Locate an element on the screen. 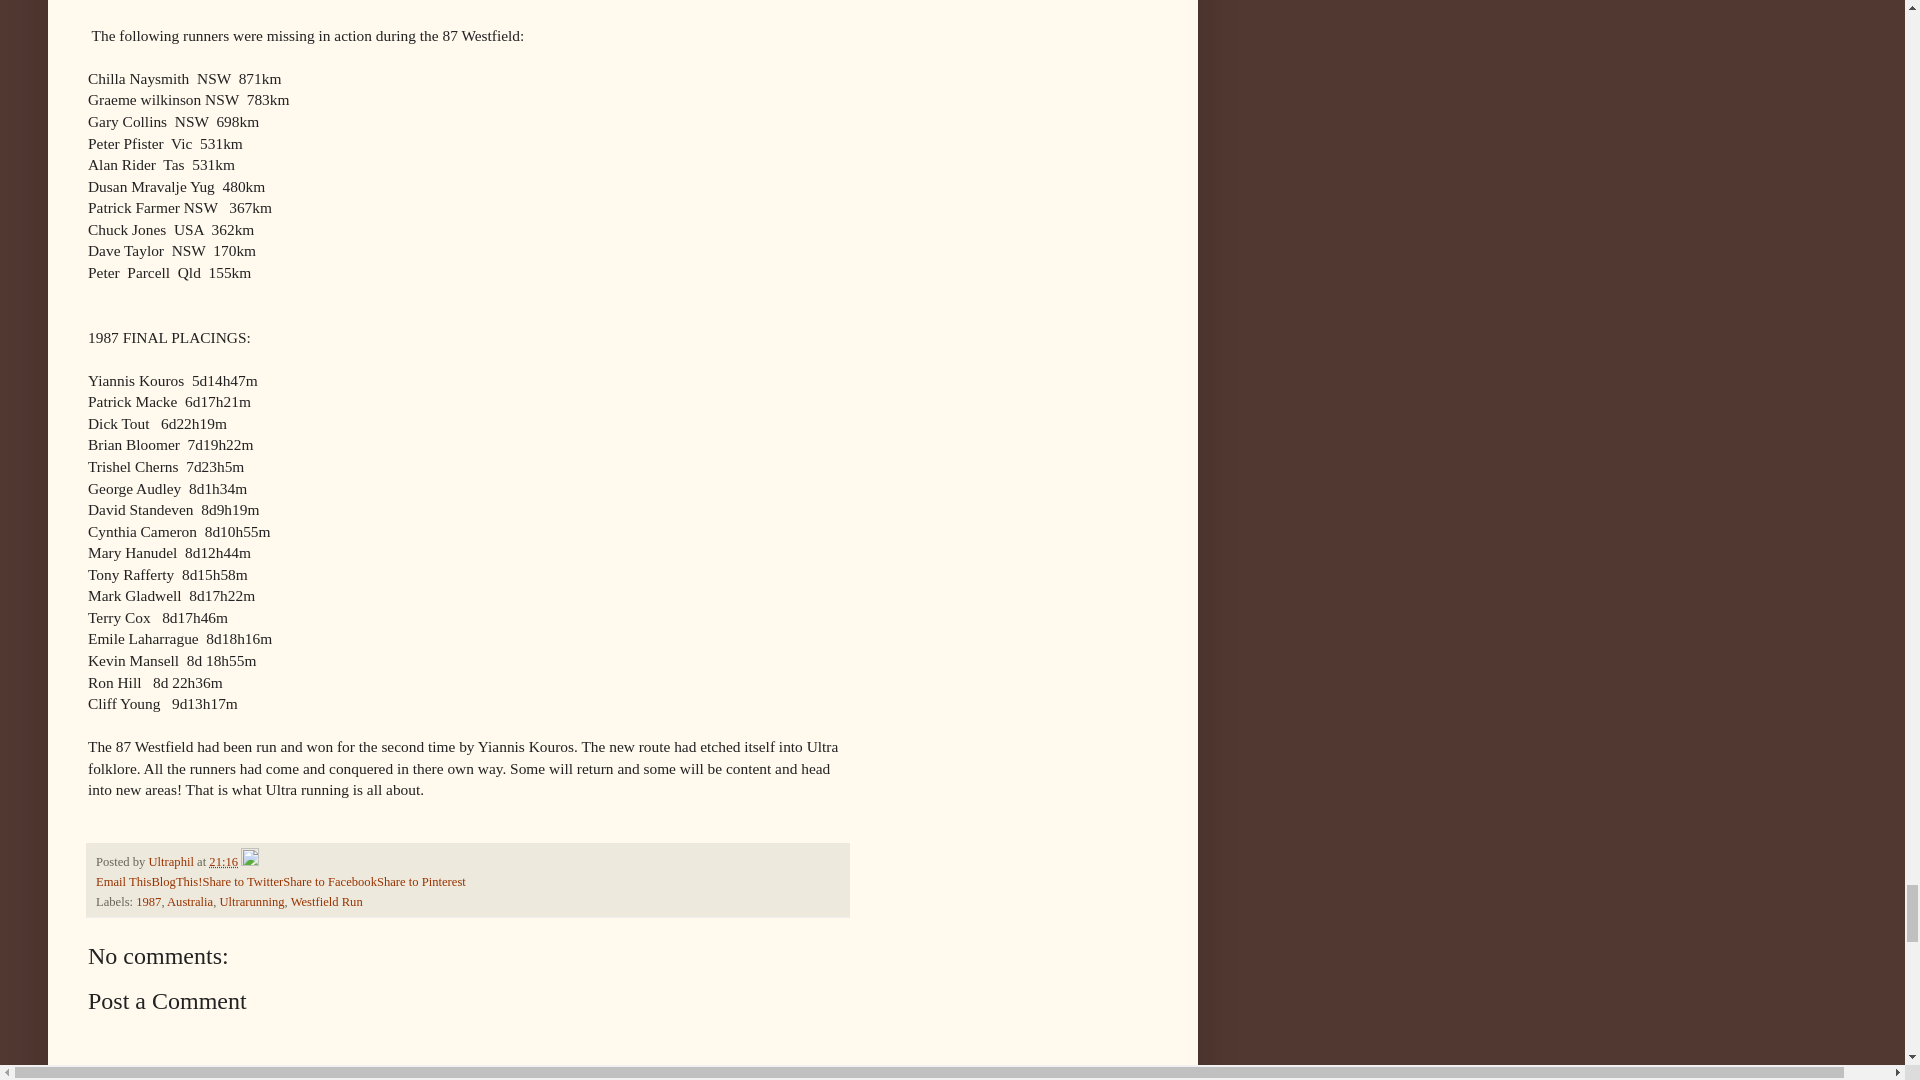  Ultraphil is located at coordinates (172, 862).